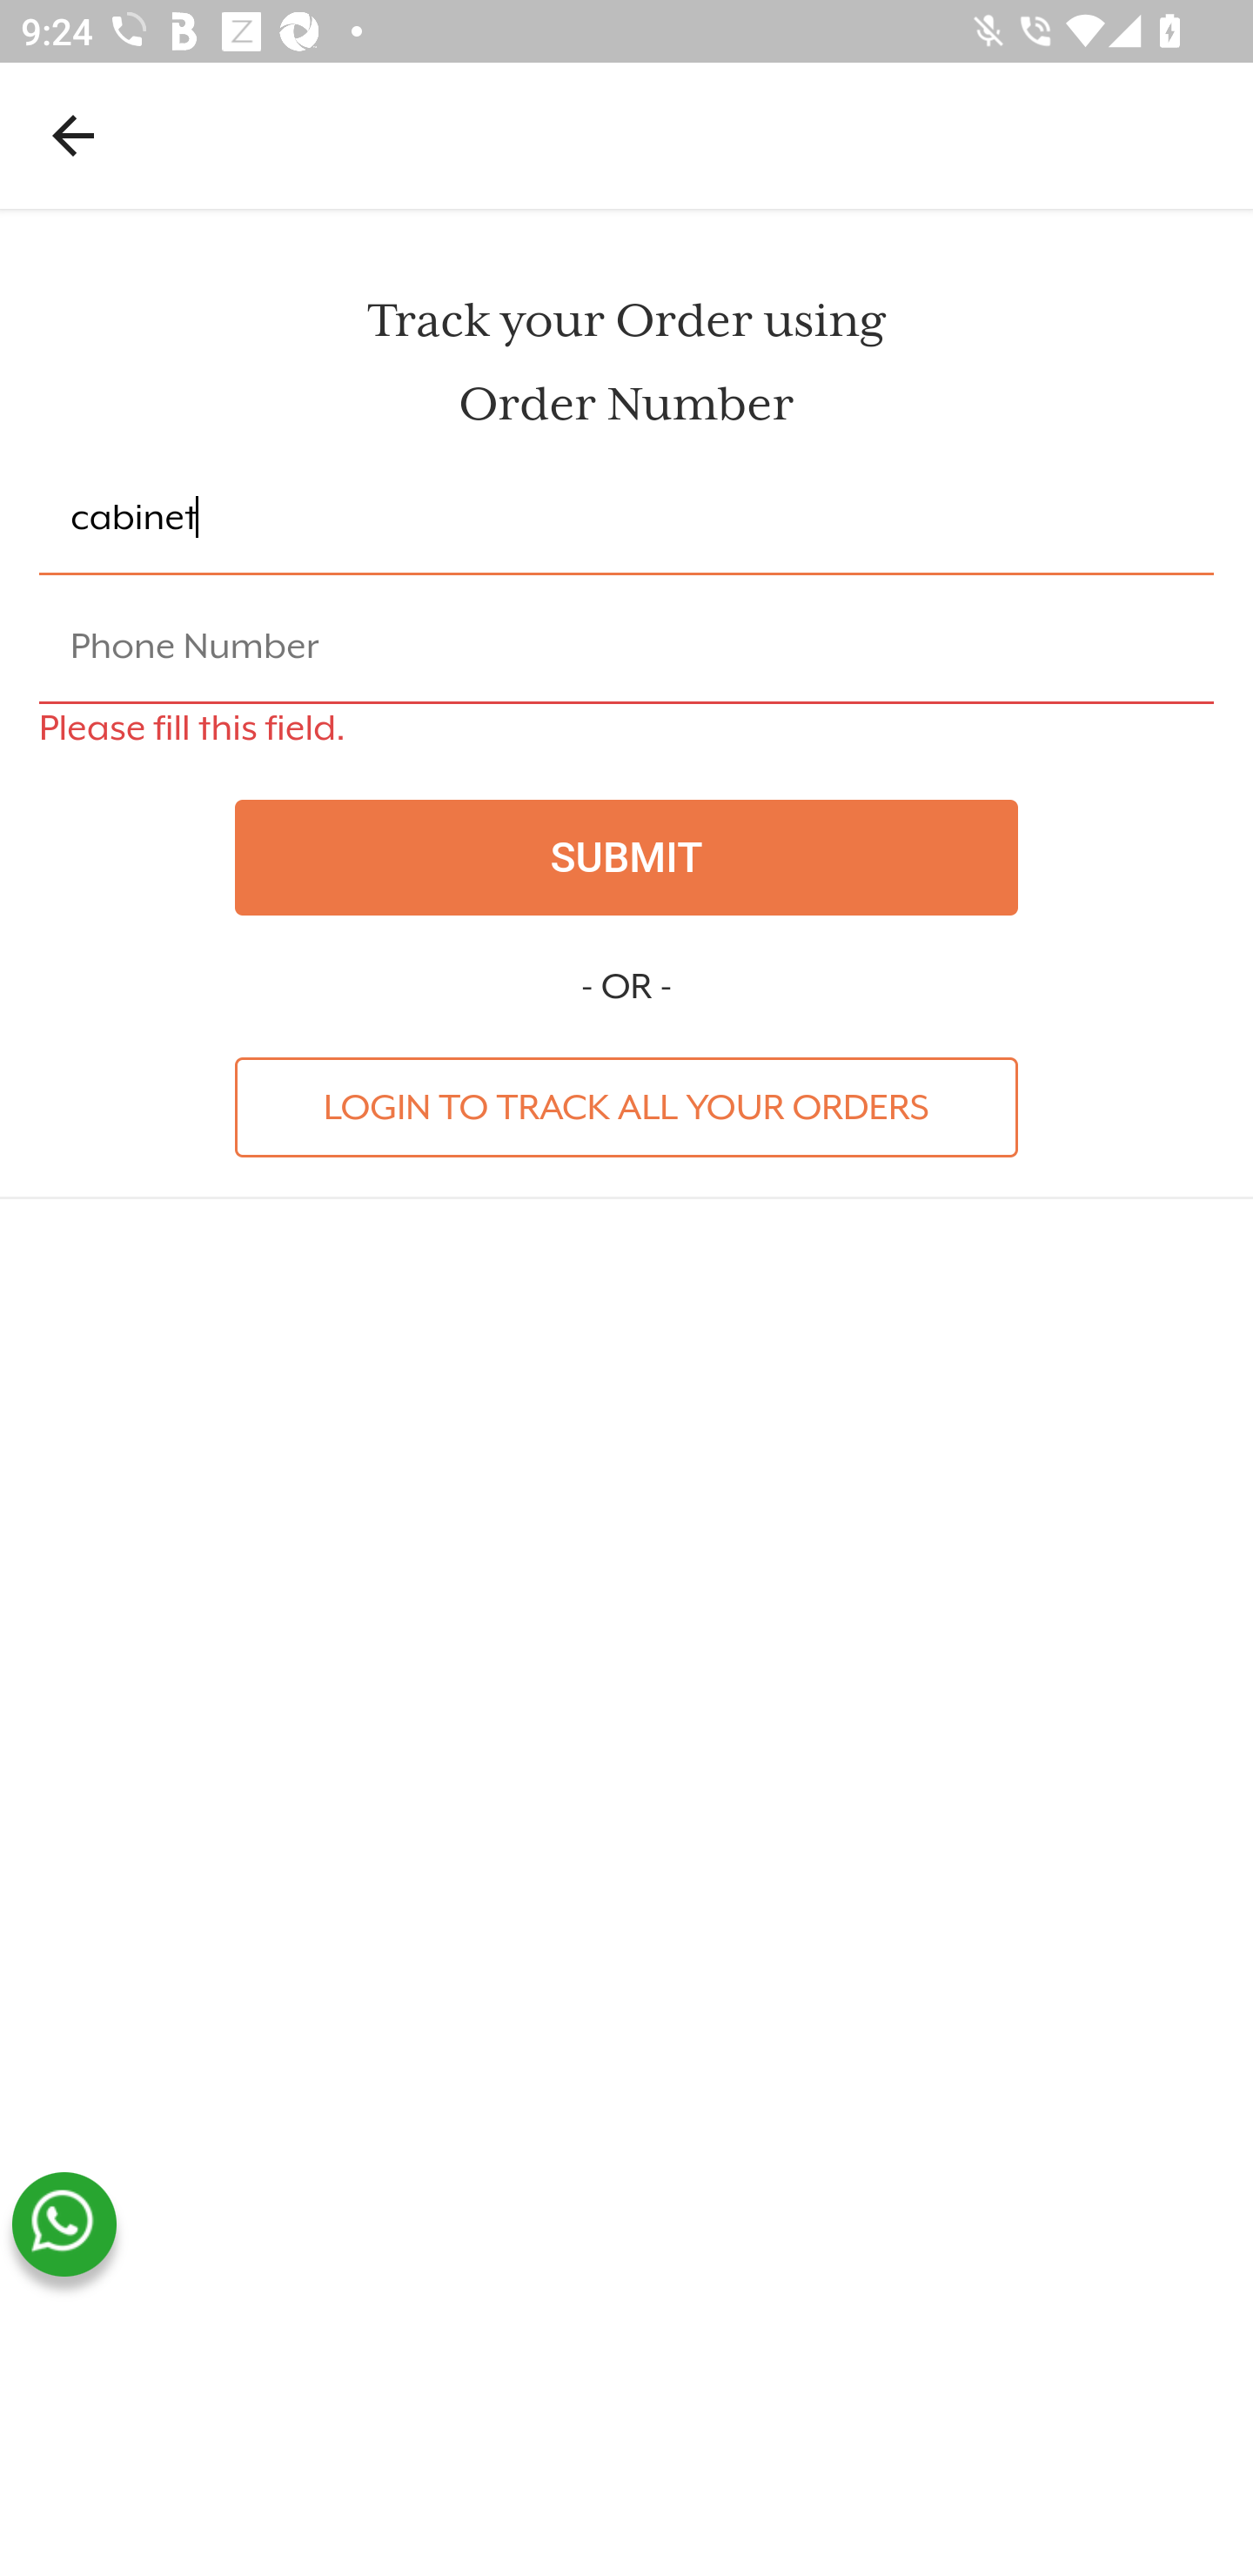  Describe the element at coordinates (626, 519) in the screenshot. I see `cabinet` at that location.